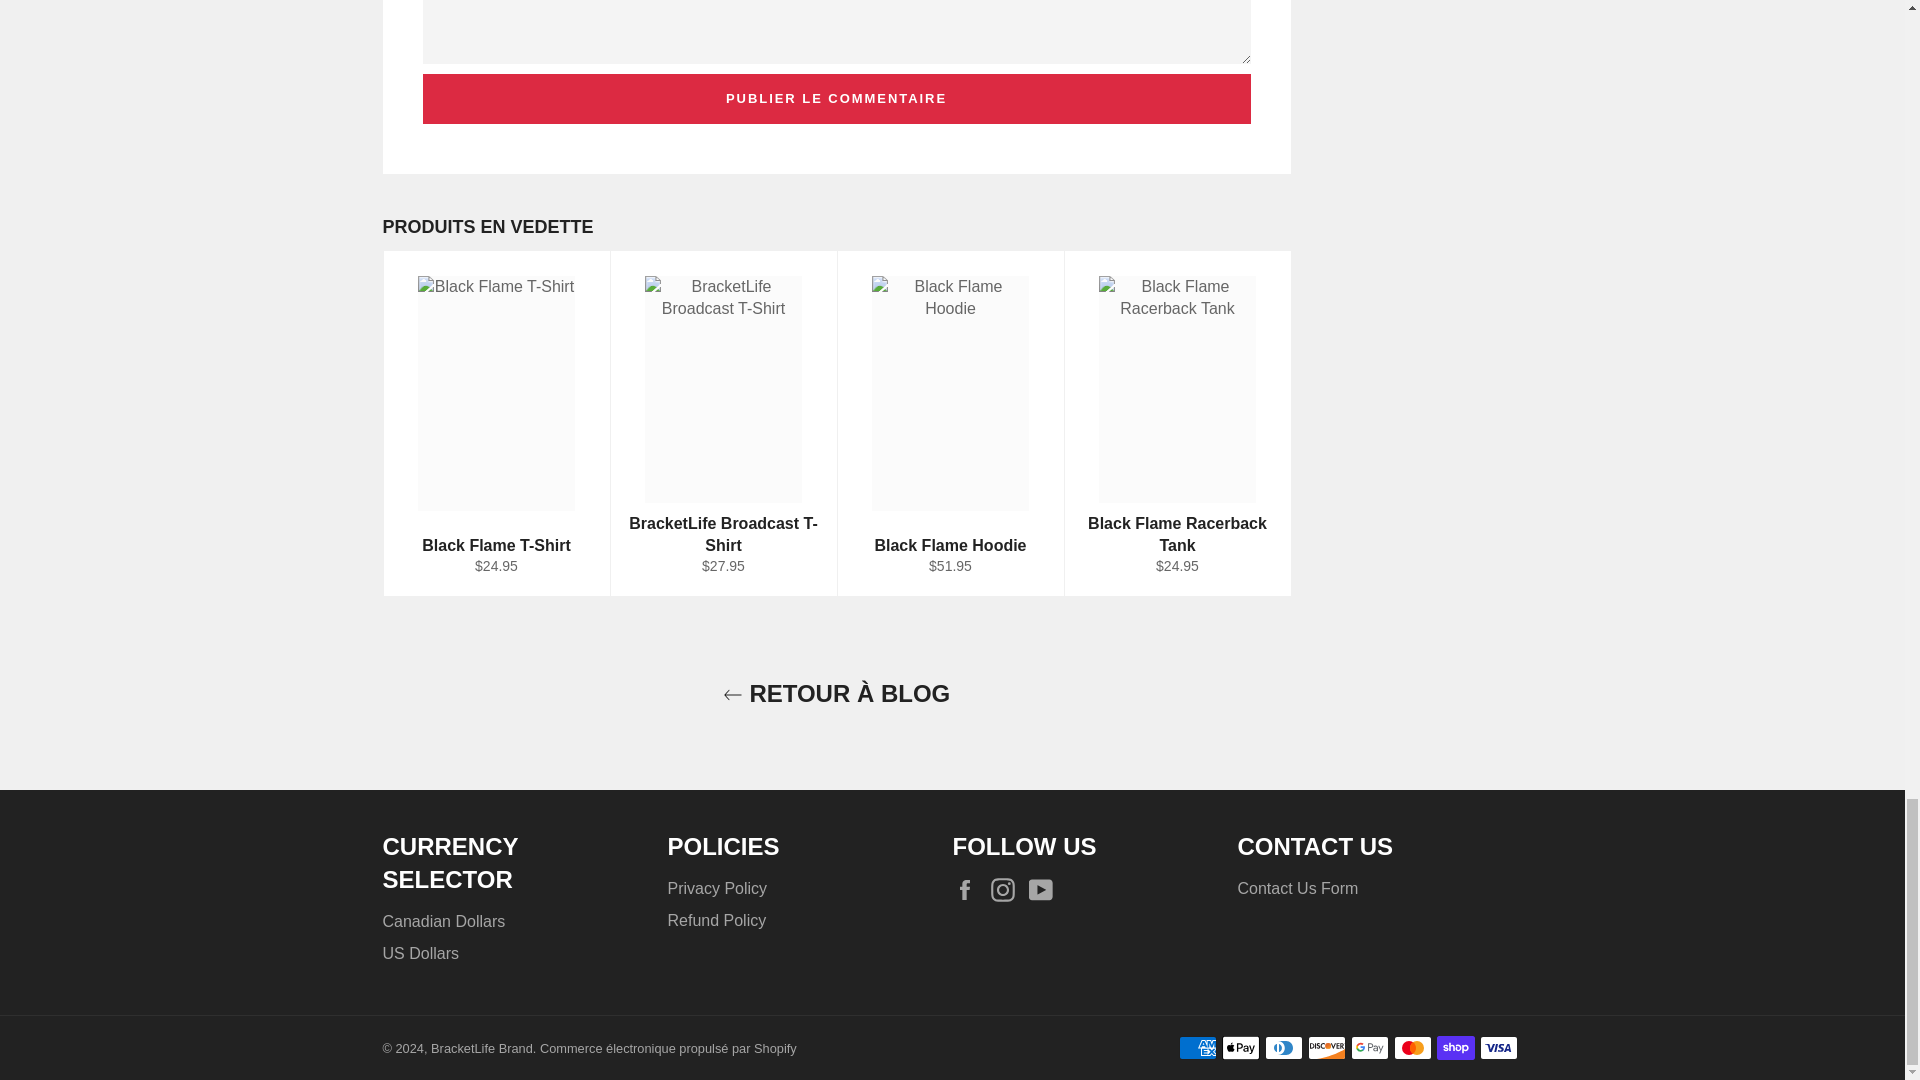  I want to click on BracketLife Brand sur Facebook, so click(969, 890).